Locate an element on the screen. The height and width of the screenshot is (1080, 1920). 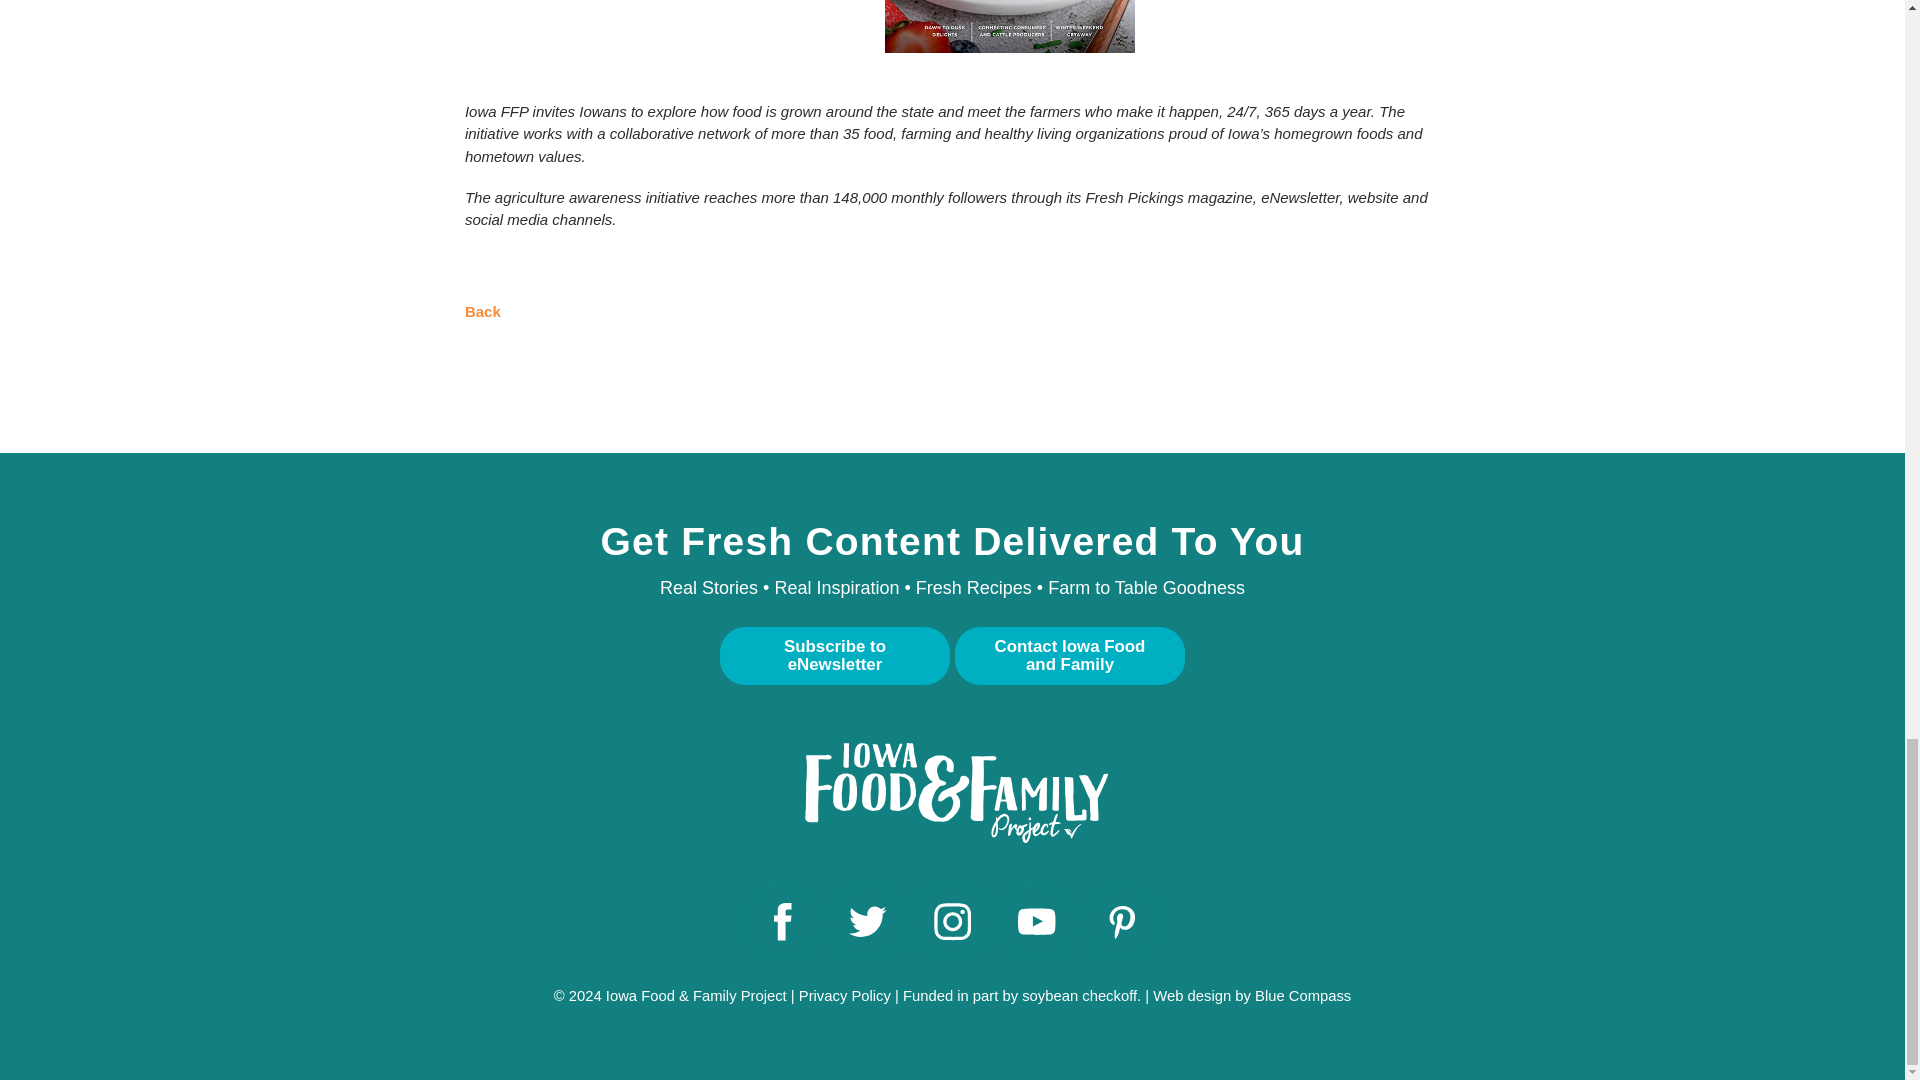
Subscribe to eNewsletter is located at coordinates (835, 655).